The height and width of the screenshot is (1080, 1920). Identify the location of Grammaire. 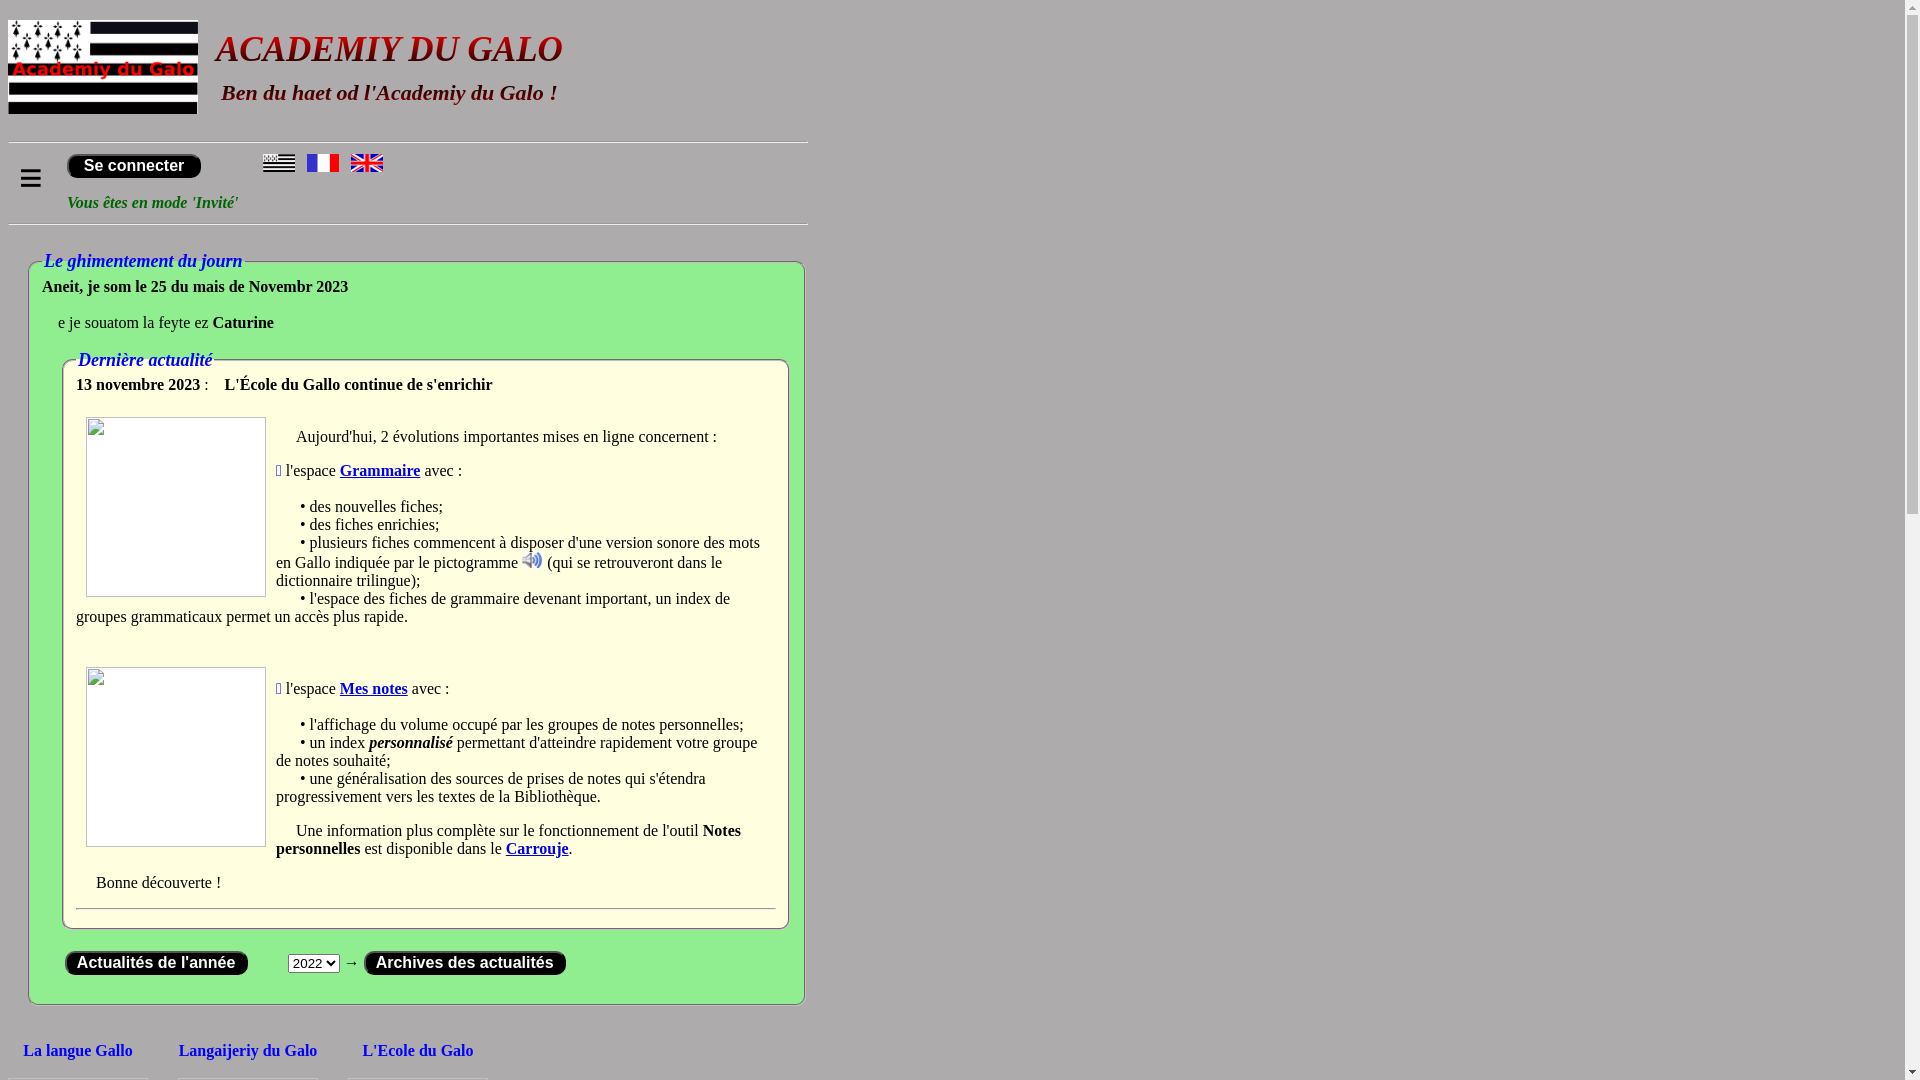
(380, 470).